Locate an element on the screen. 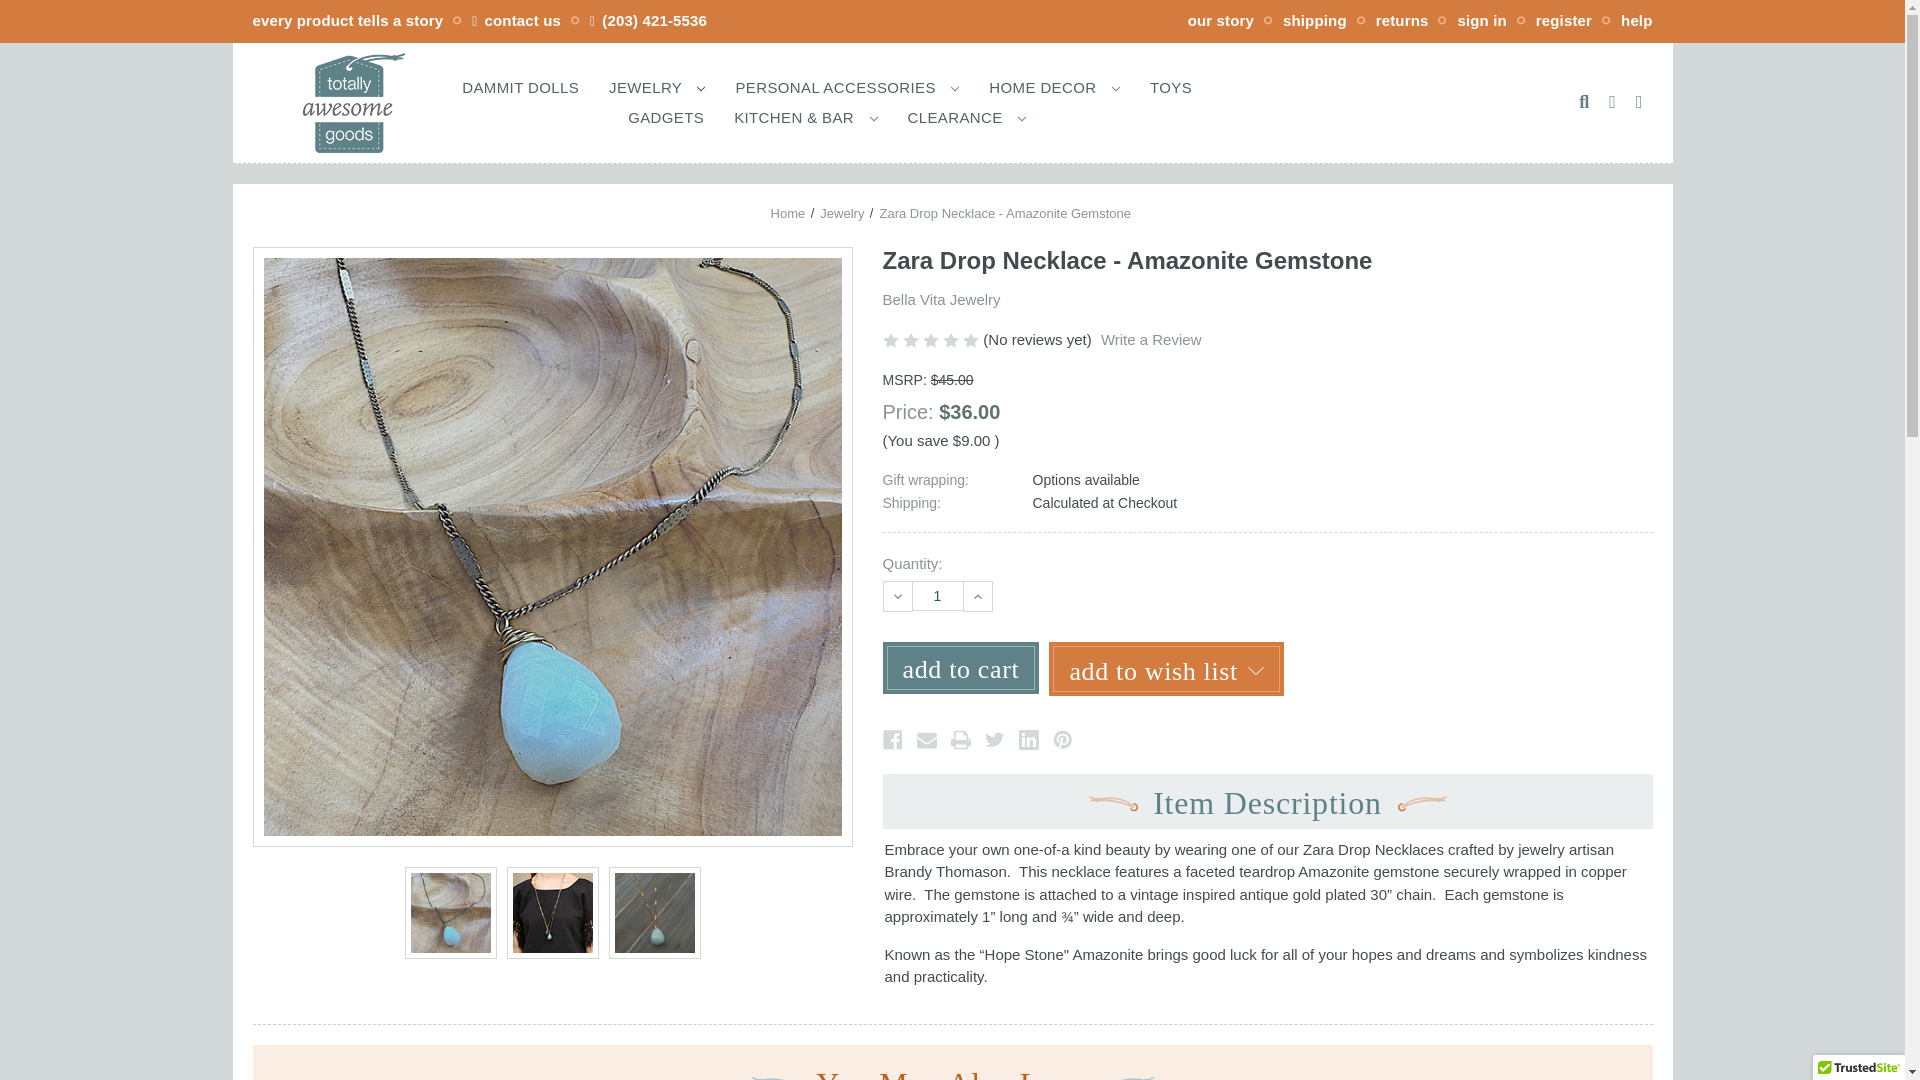 This screenshot has width=1920, height=1080. Zara Drop Necklace - Amazonite Gemstone is located at coordinates (654, 912).